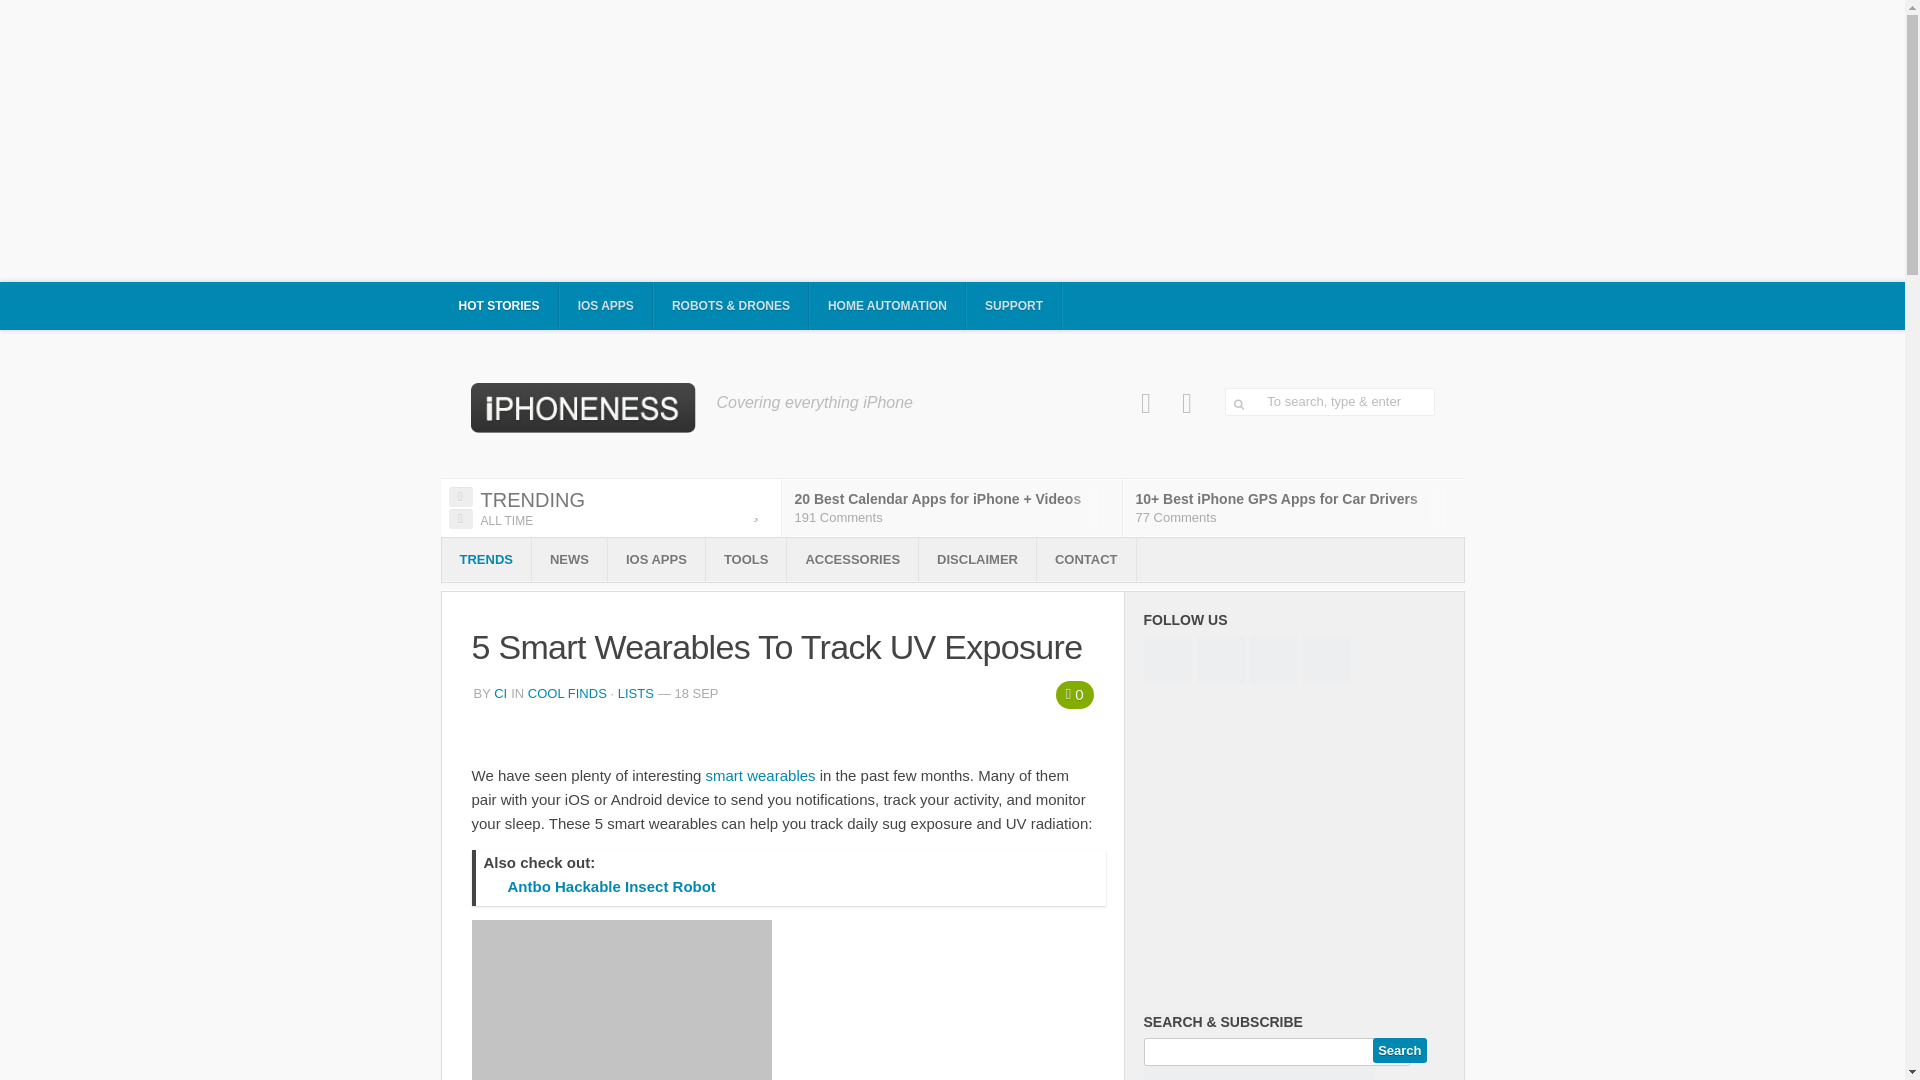  I want to click on TRENDS, so click(486, 560).